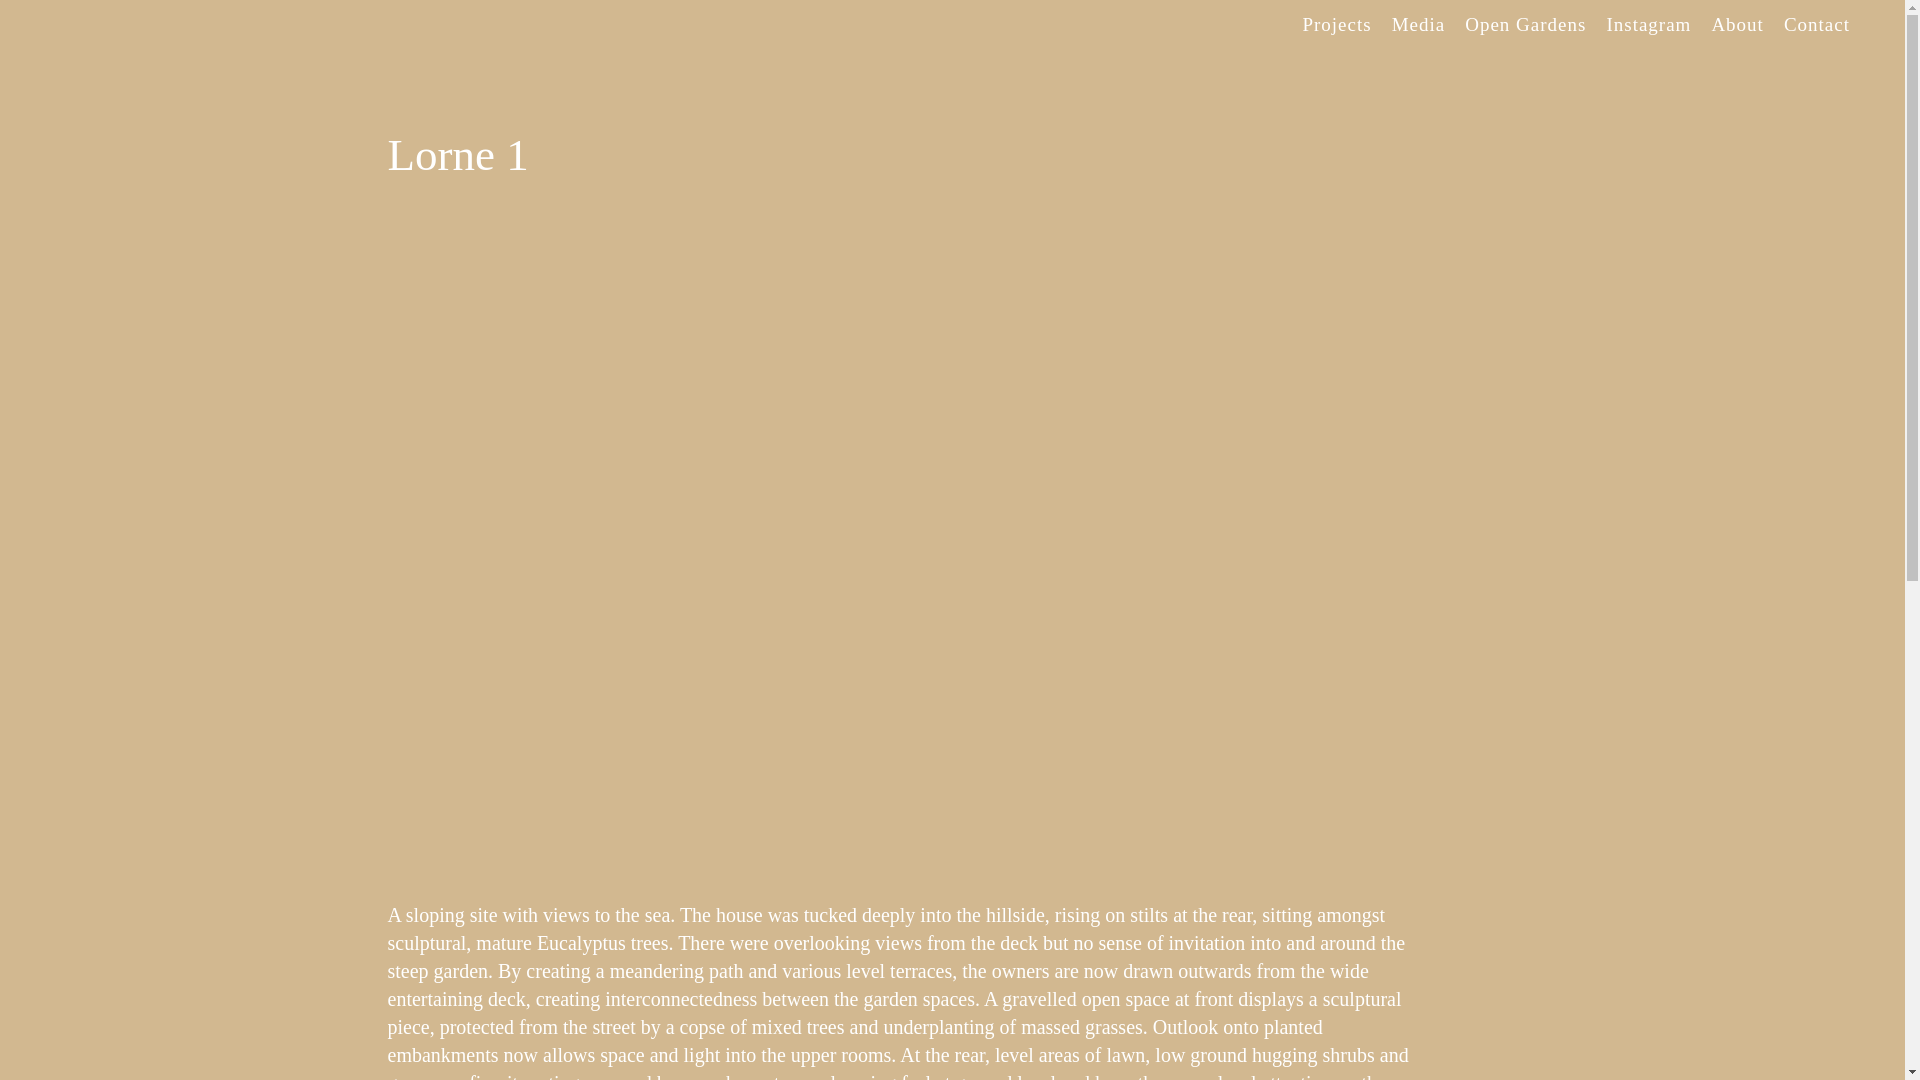 This screenshot has width=1920, height=1080. Describe the element at coordinates (1419, 25) in the screenshot. I see `Media` at that location.